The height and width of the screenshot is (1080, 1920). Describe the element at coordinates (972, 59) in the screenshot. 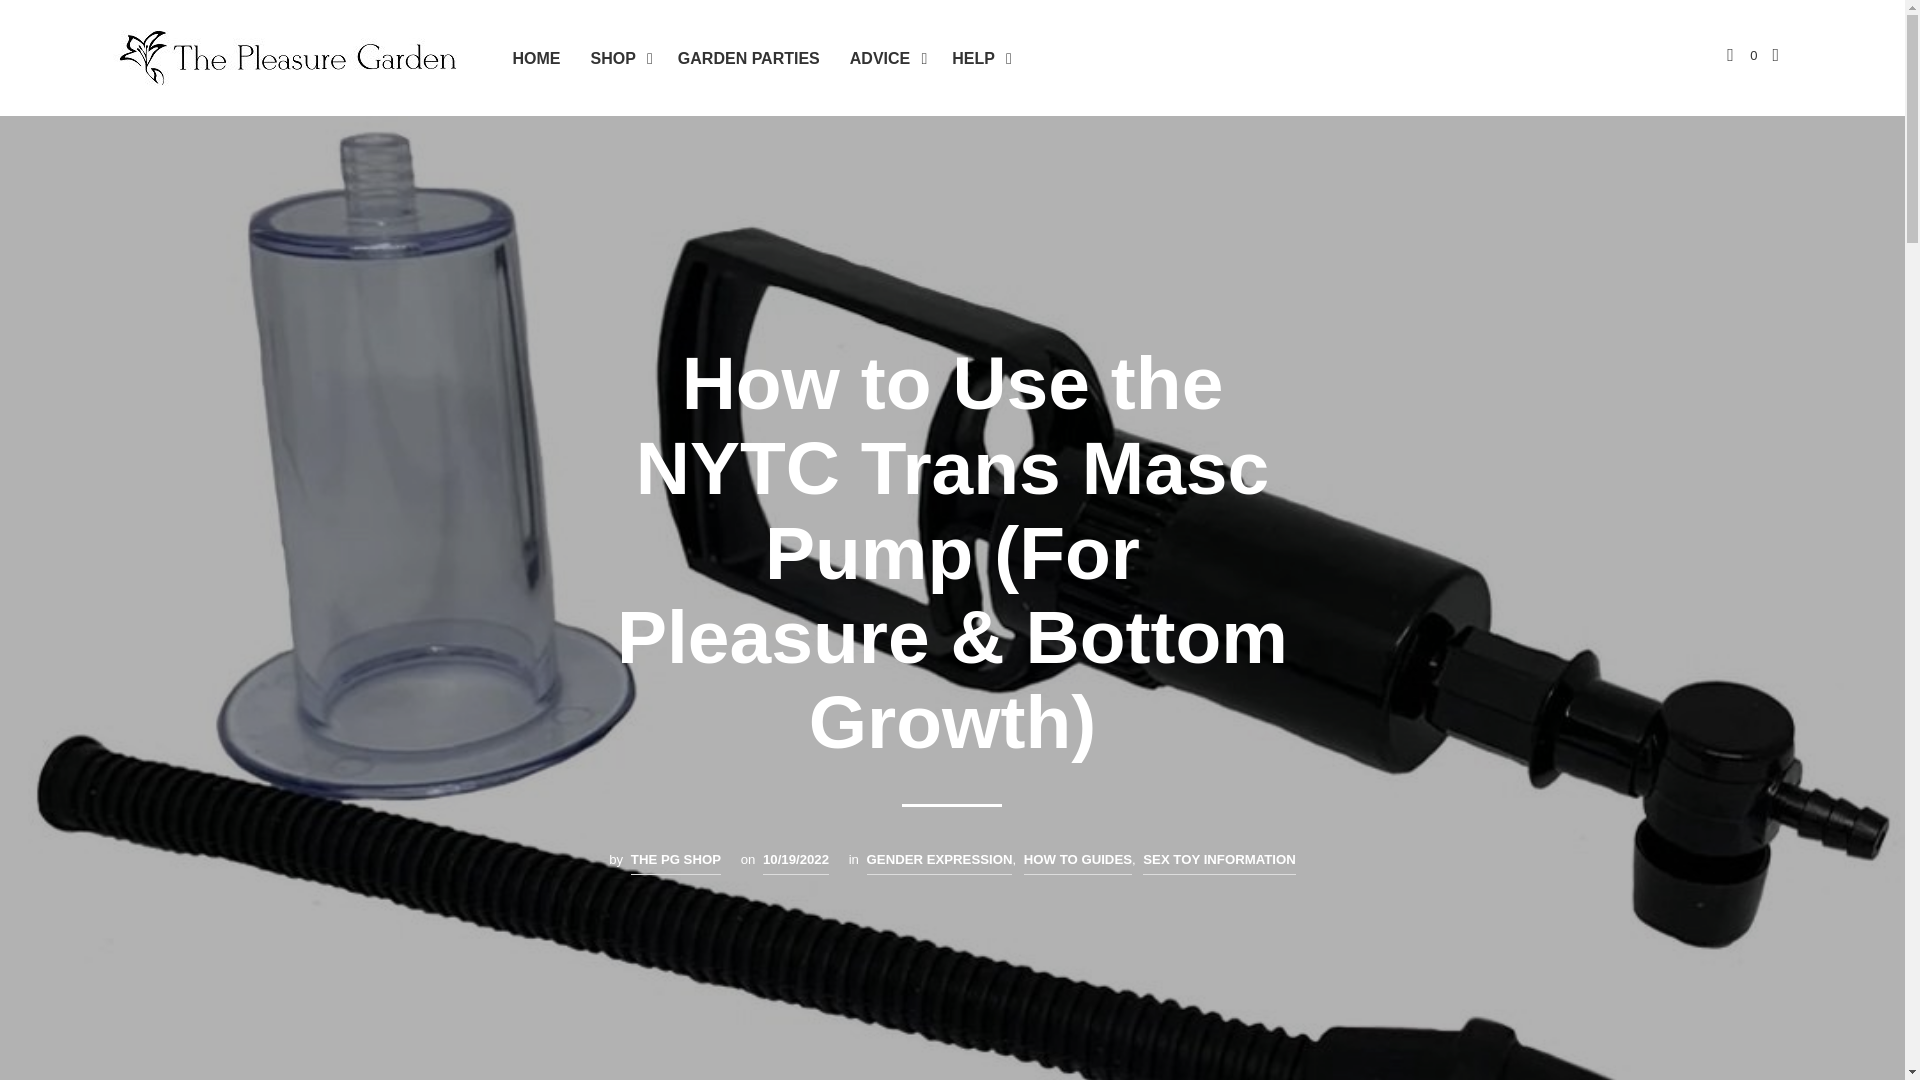

I see `HELP` at that location.